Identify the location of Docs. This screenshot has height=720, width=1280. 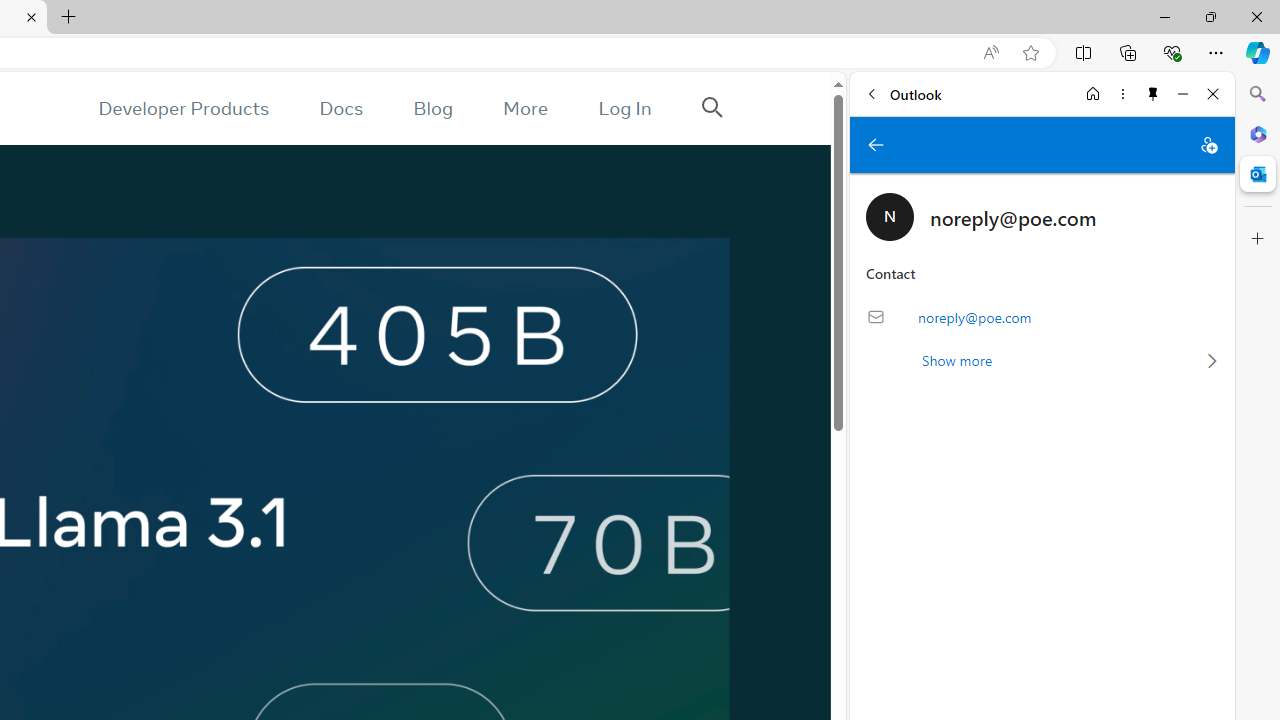
(342, 108).